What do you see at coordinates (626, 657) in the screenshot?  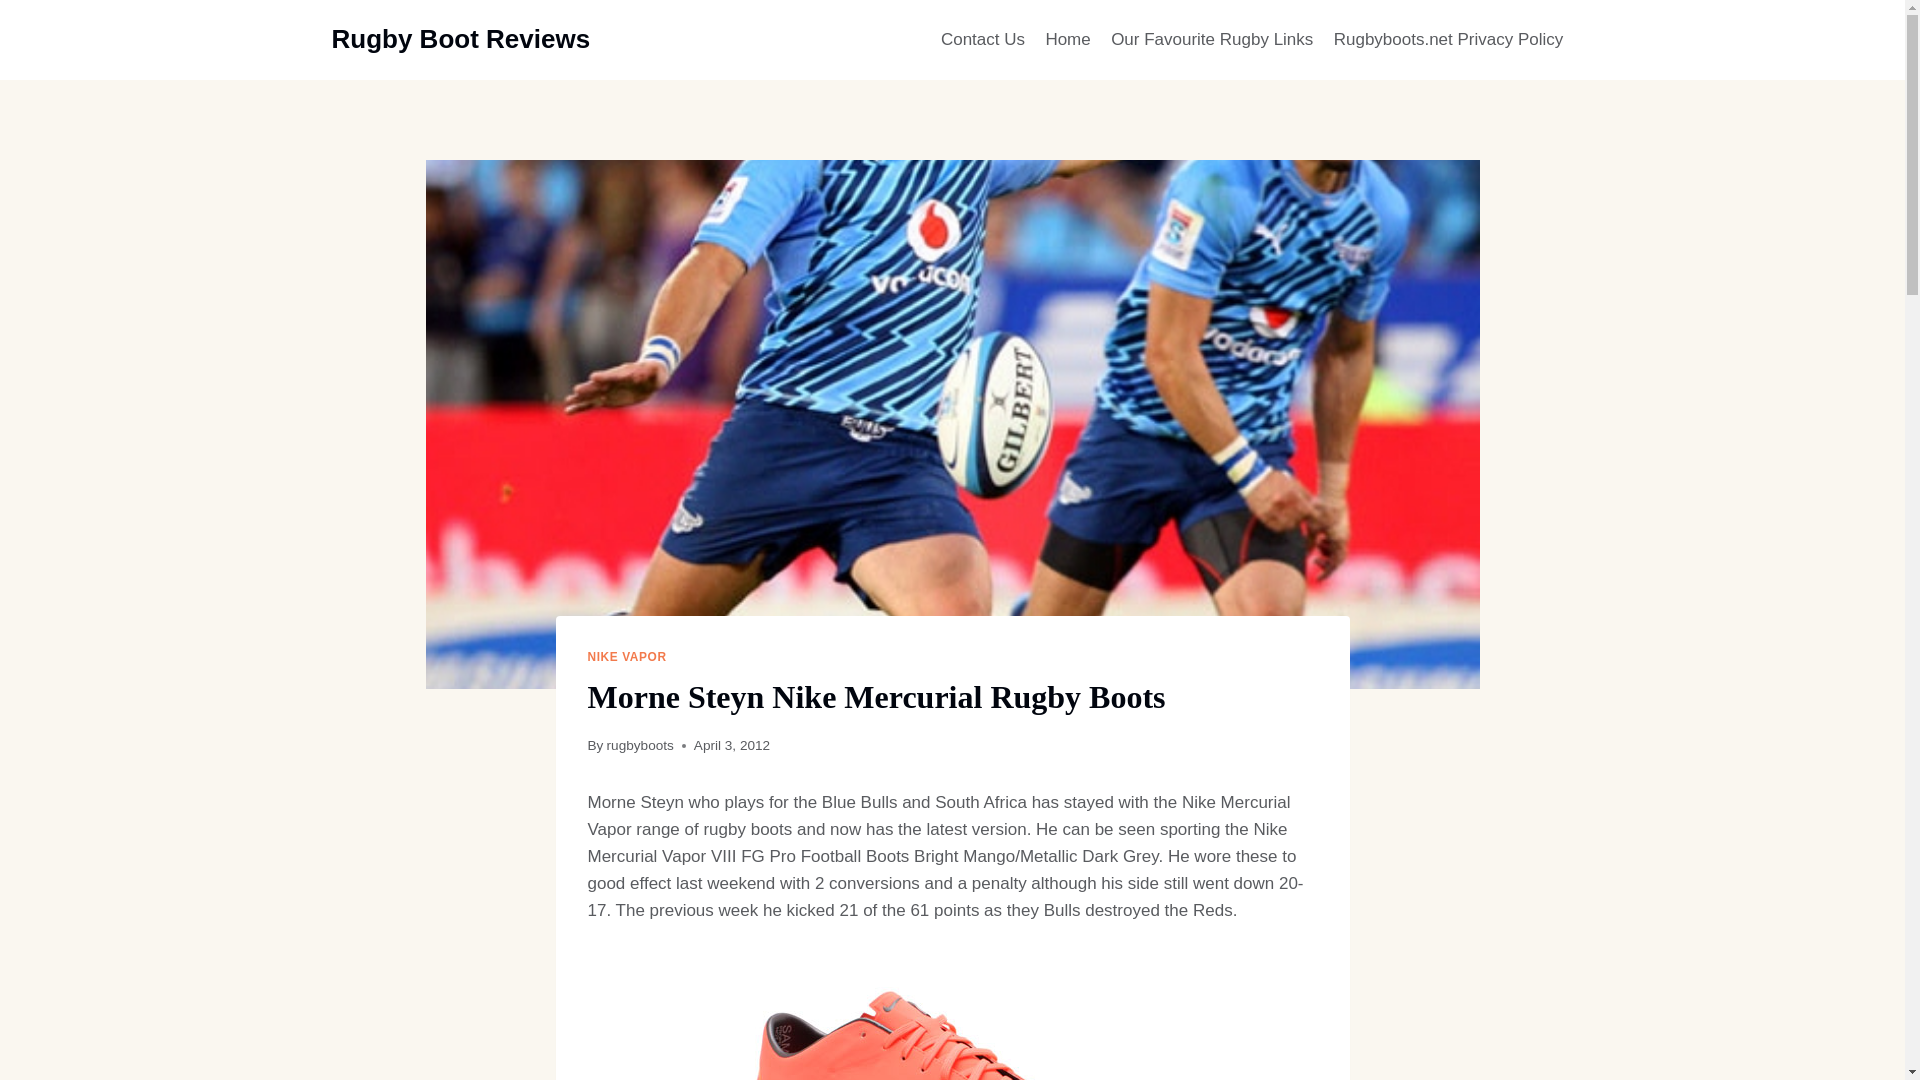 I see `NIKE VAPOR` at bounding box center [626, 657].